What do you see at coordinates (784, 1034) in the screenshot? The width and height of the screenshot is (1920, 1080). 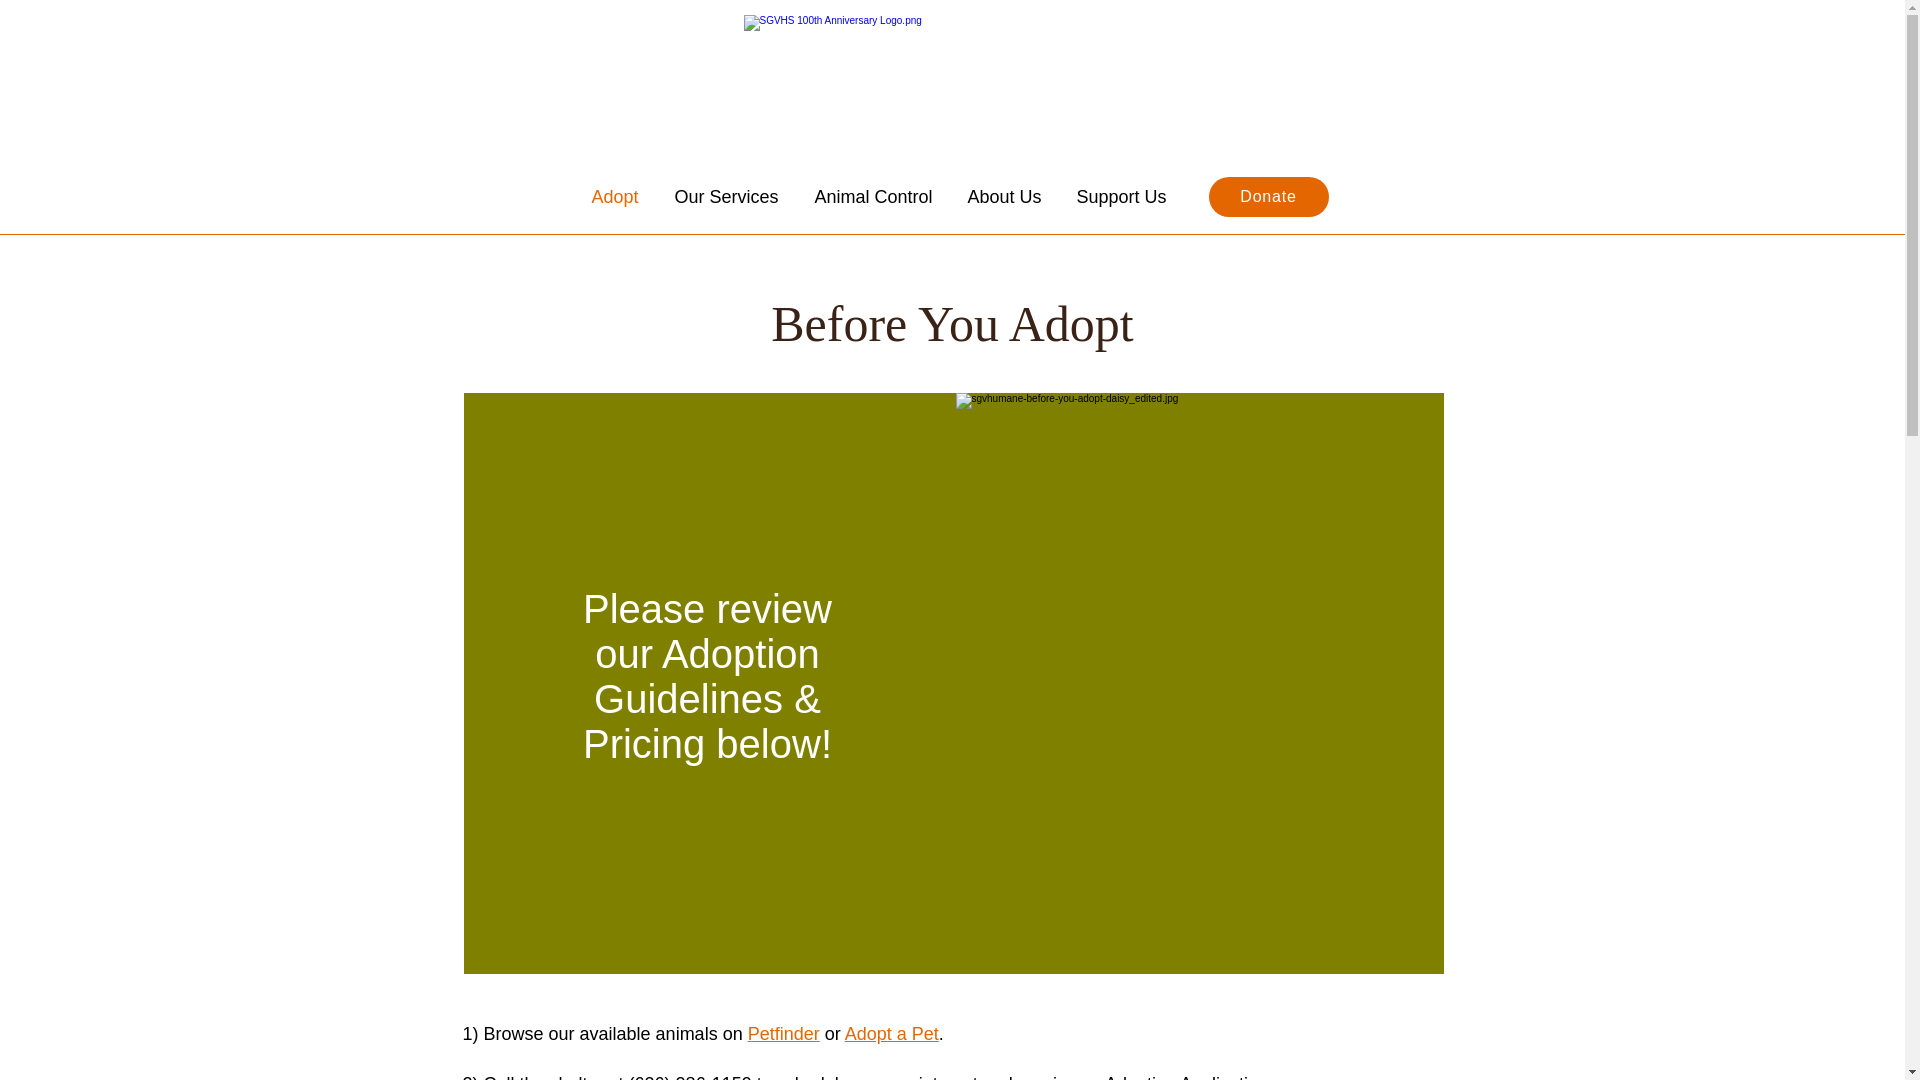 I see `Petfinder` at bounding box center [784, 1034].